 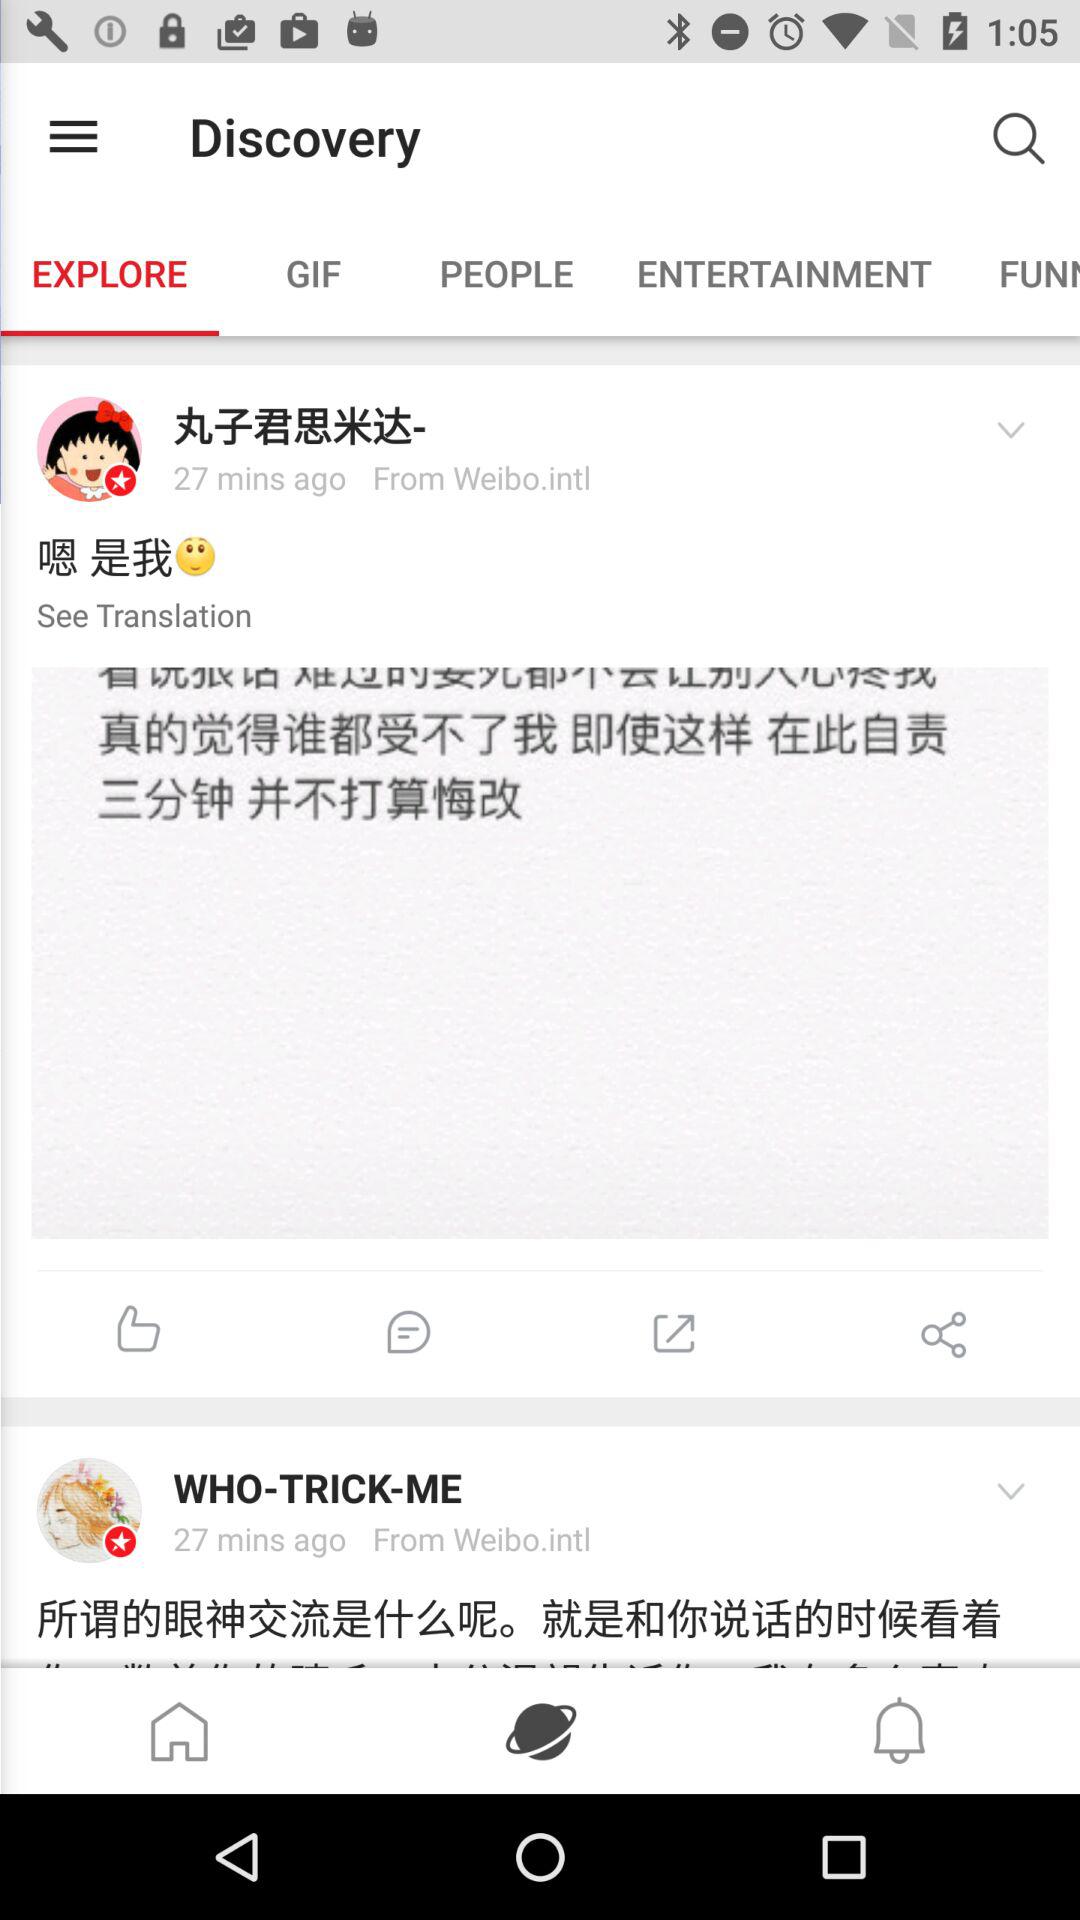 I want to click on turn on app next to the discovery icon, so click(x=73, y=136).